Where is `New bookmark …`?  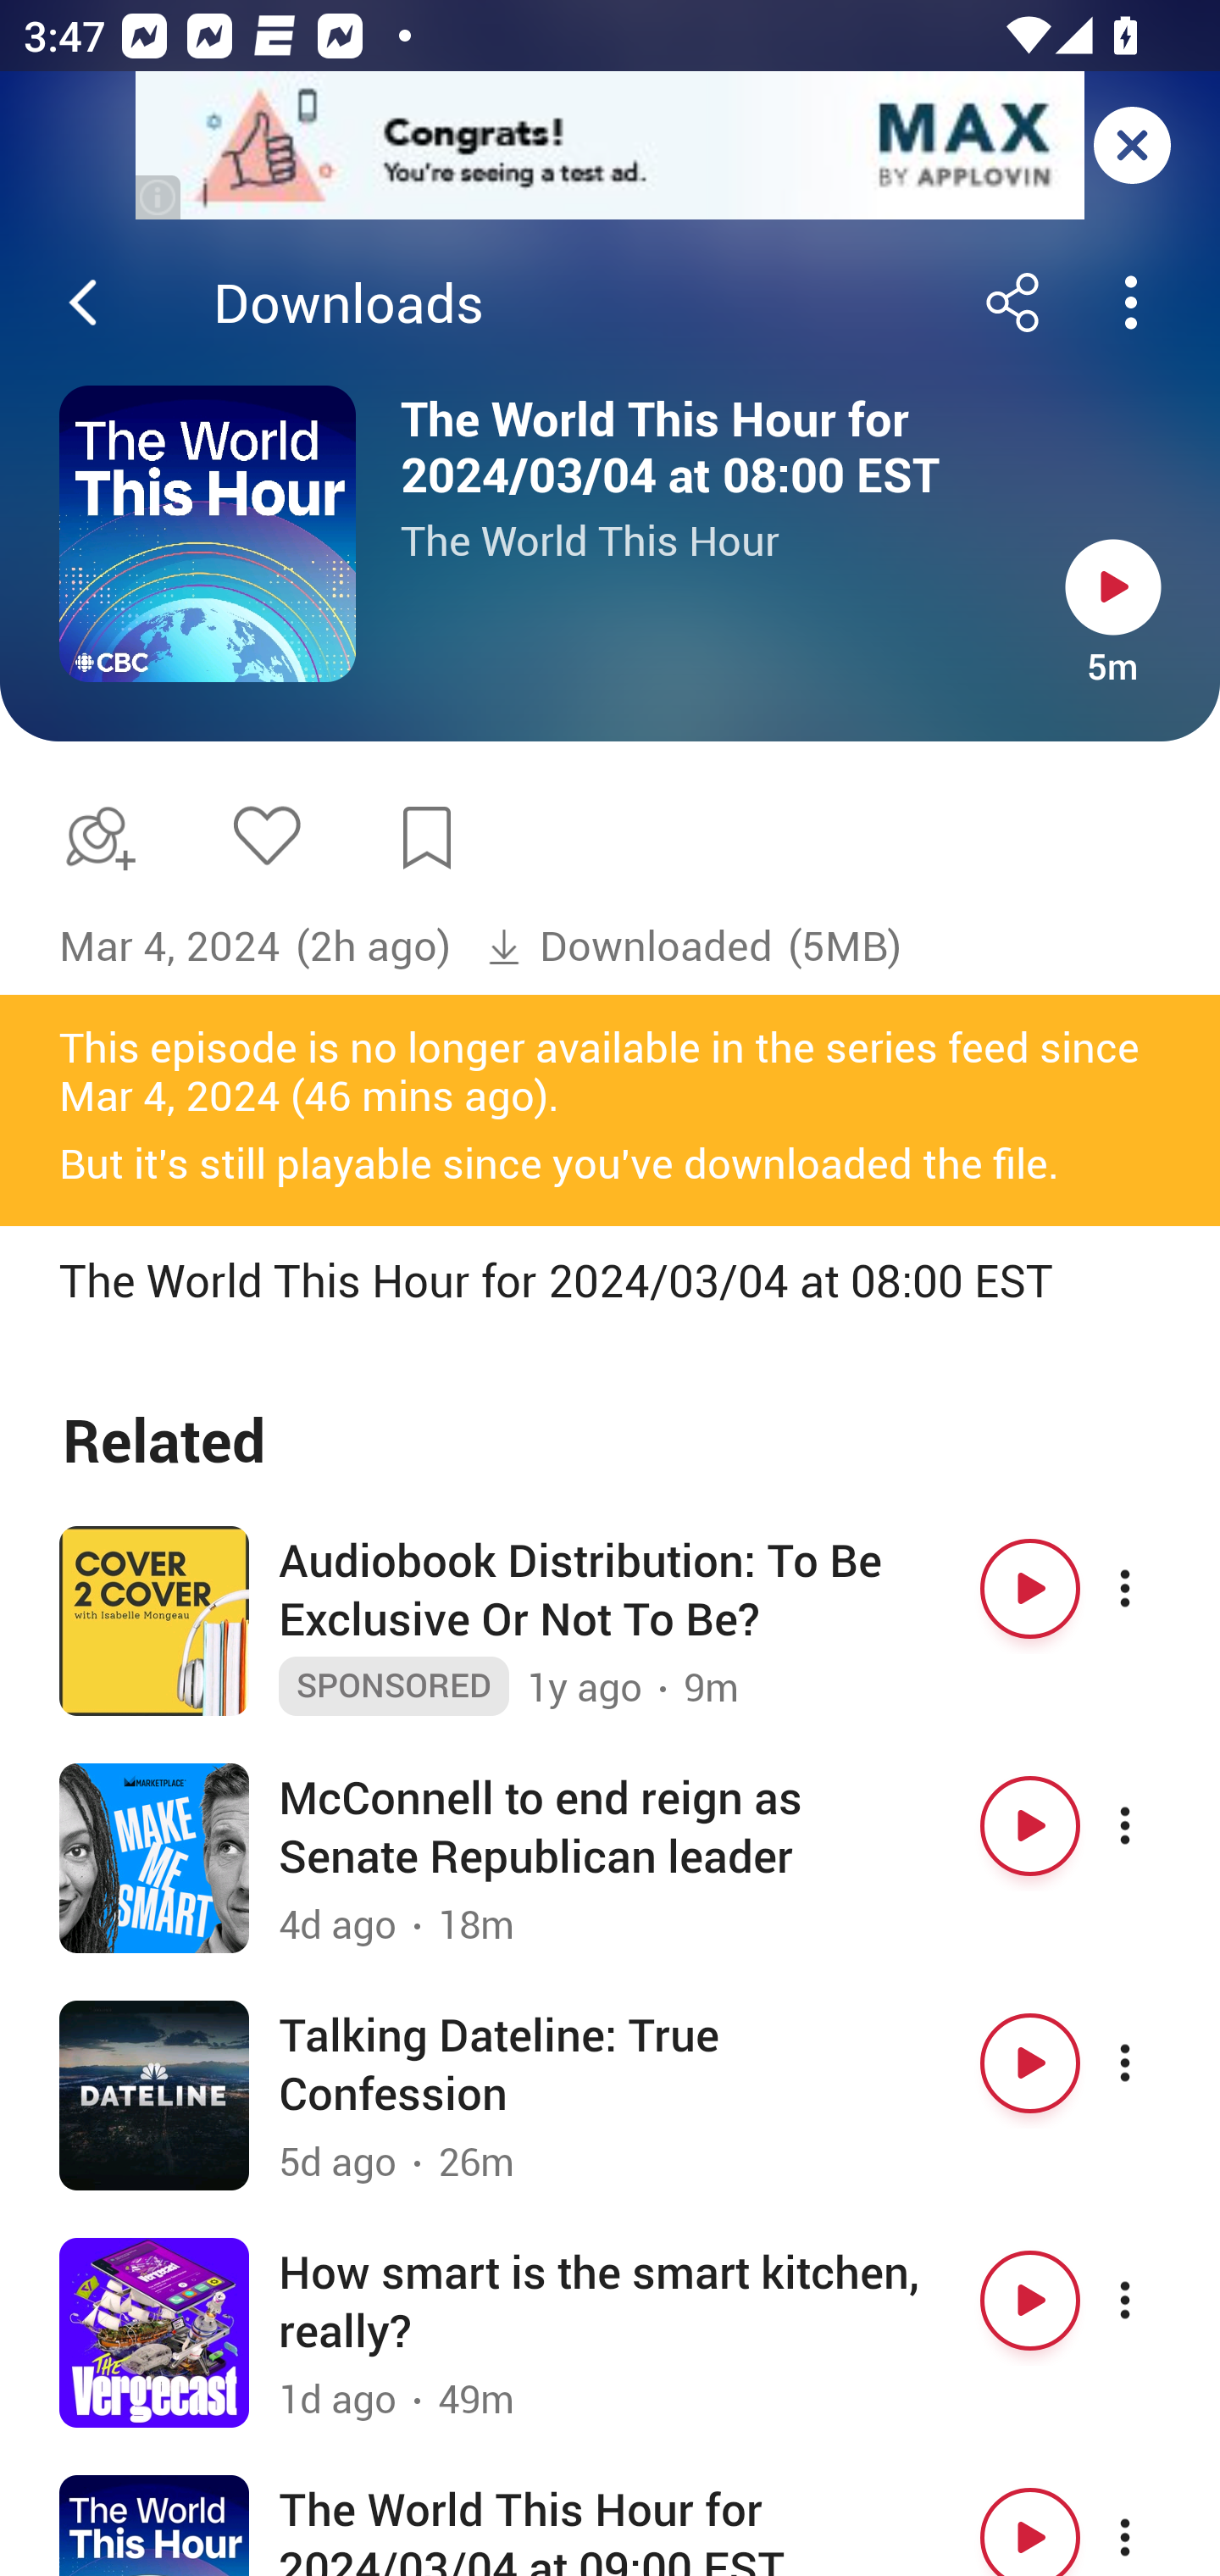 New bookmark … is located at coordinates (427, 838).